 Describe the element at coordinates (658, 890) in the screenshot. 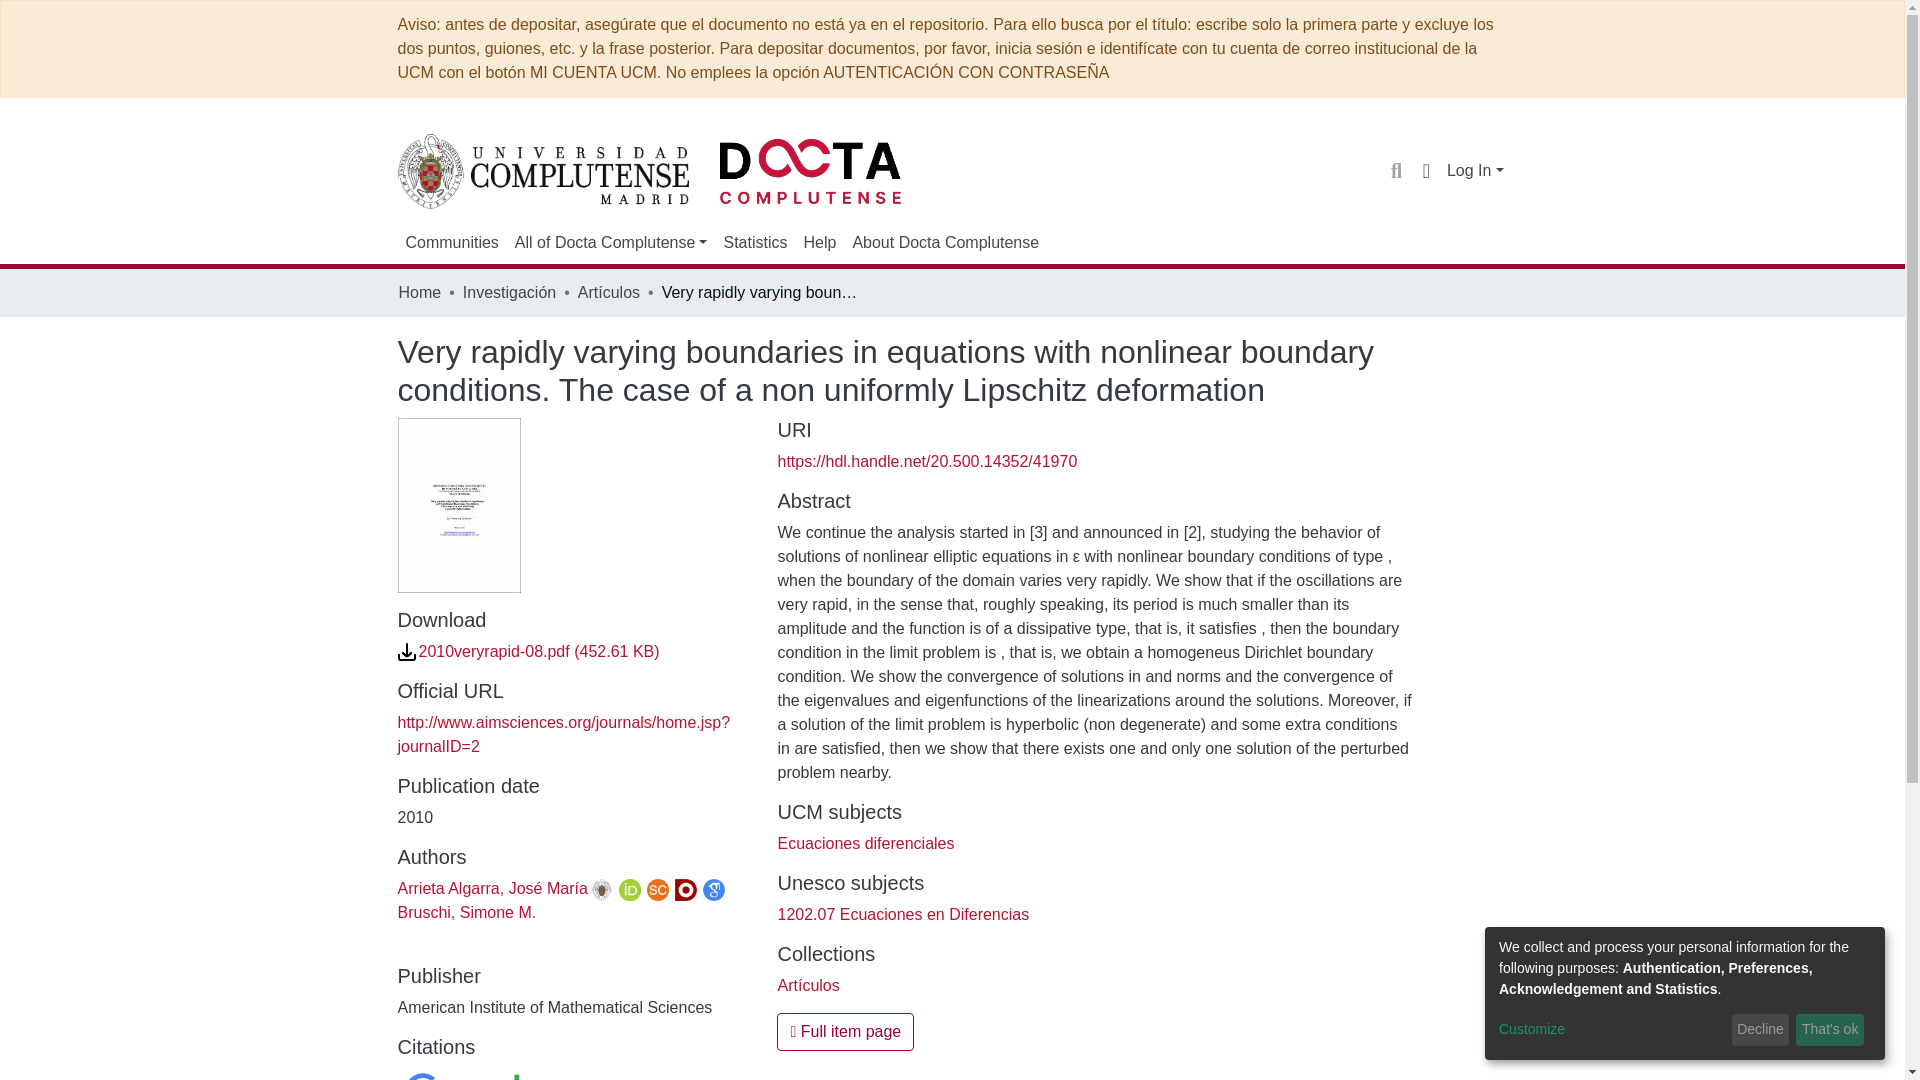

I see `Scopus Author ID` at that location.